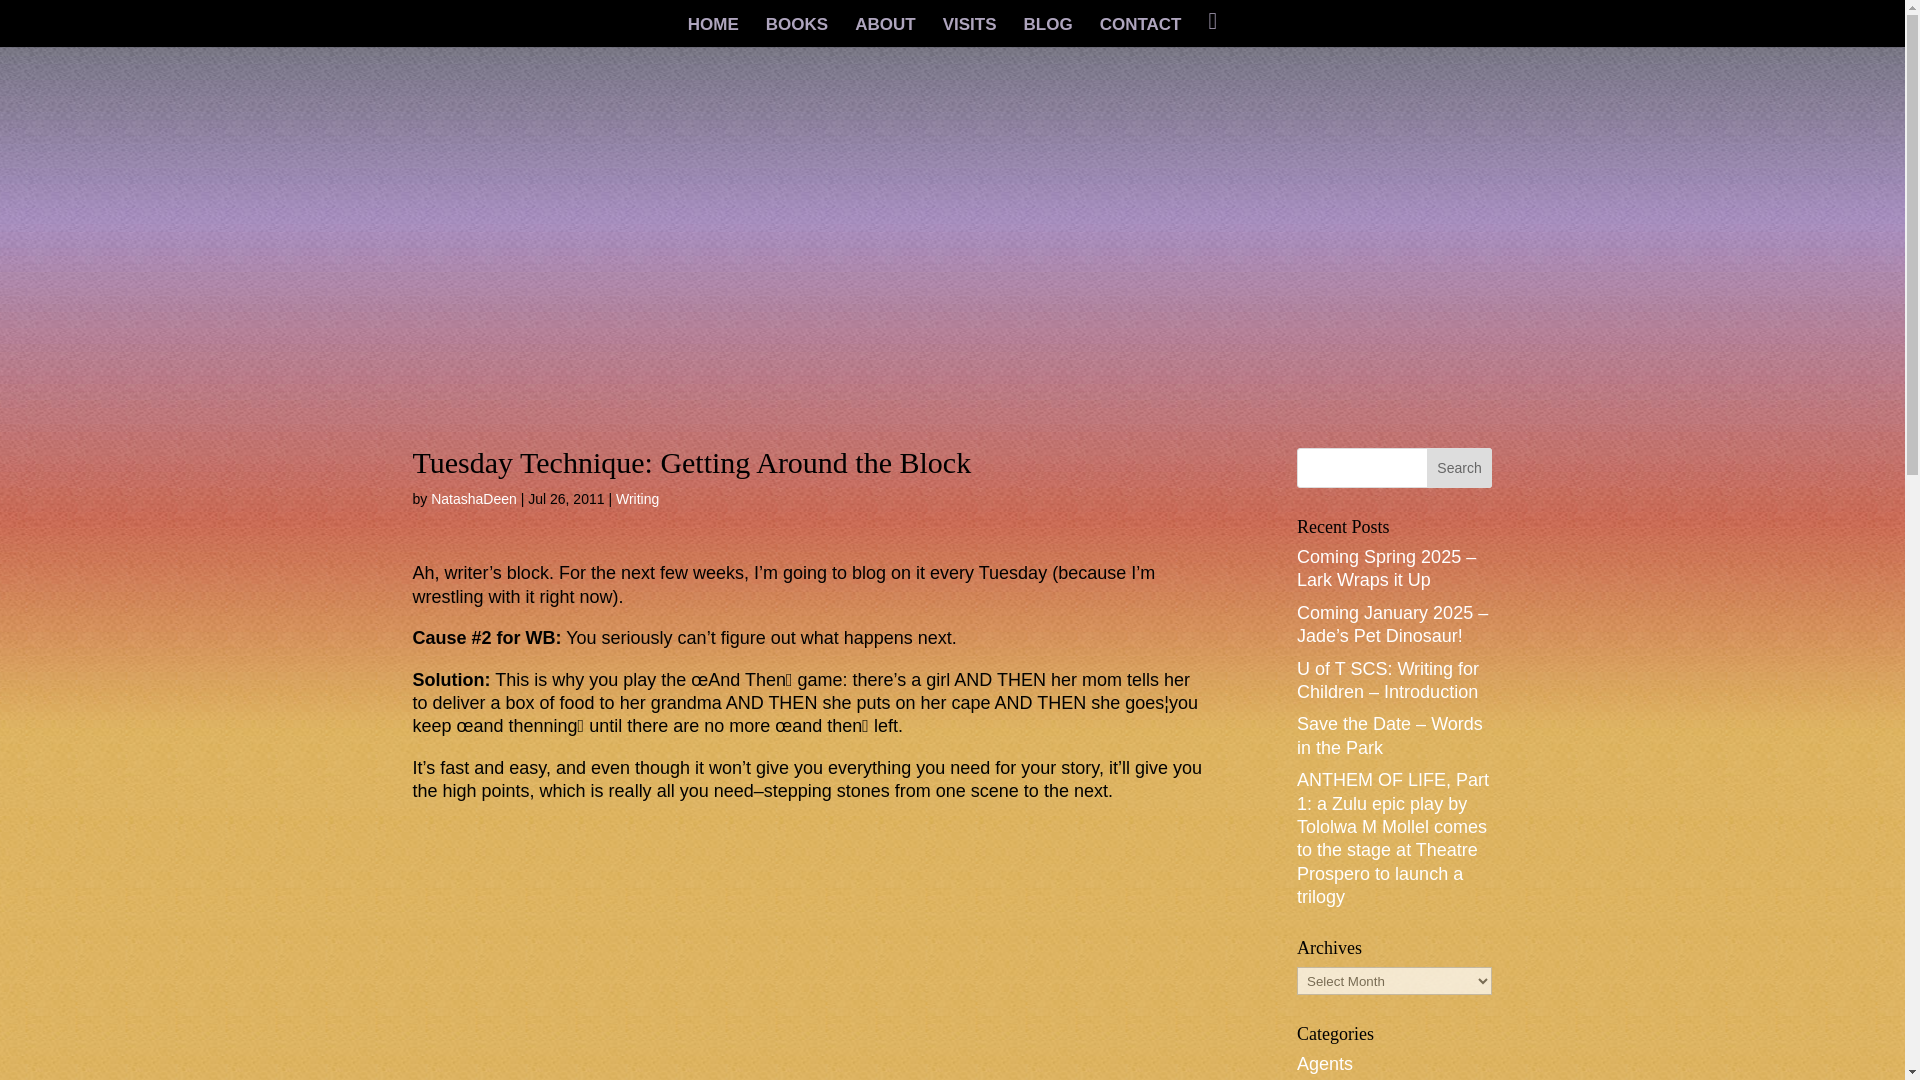 The width and height of the screenshot is (1920, 1080). Describe the element at coordinates (637, 498) in the screenshot. I see `Writing` at that location.